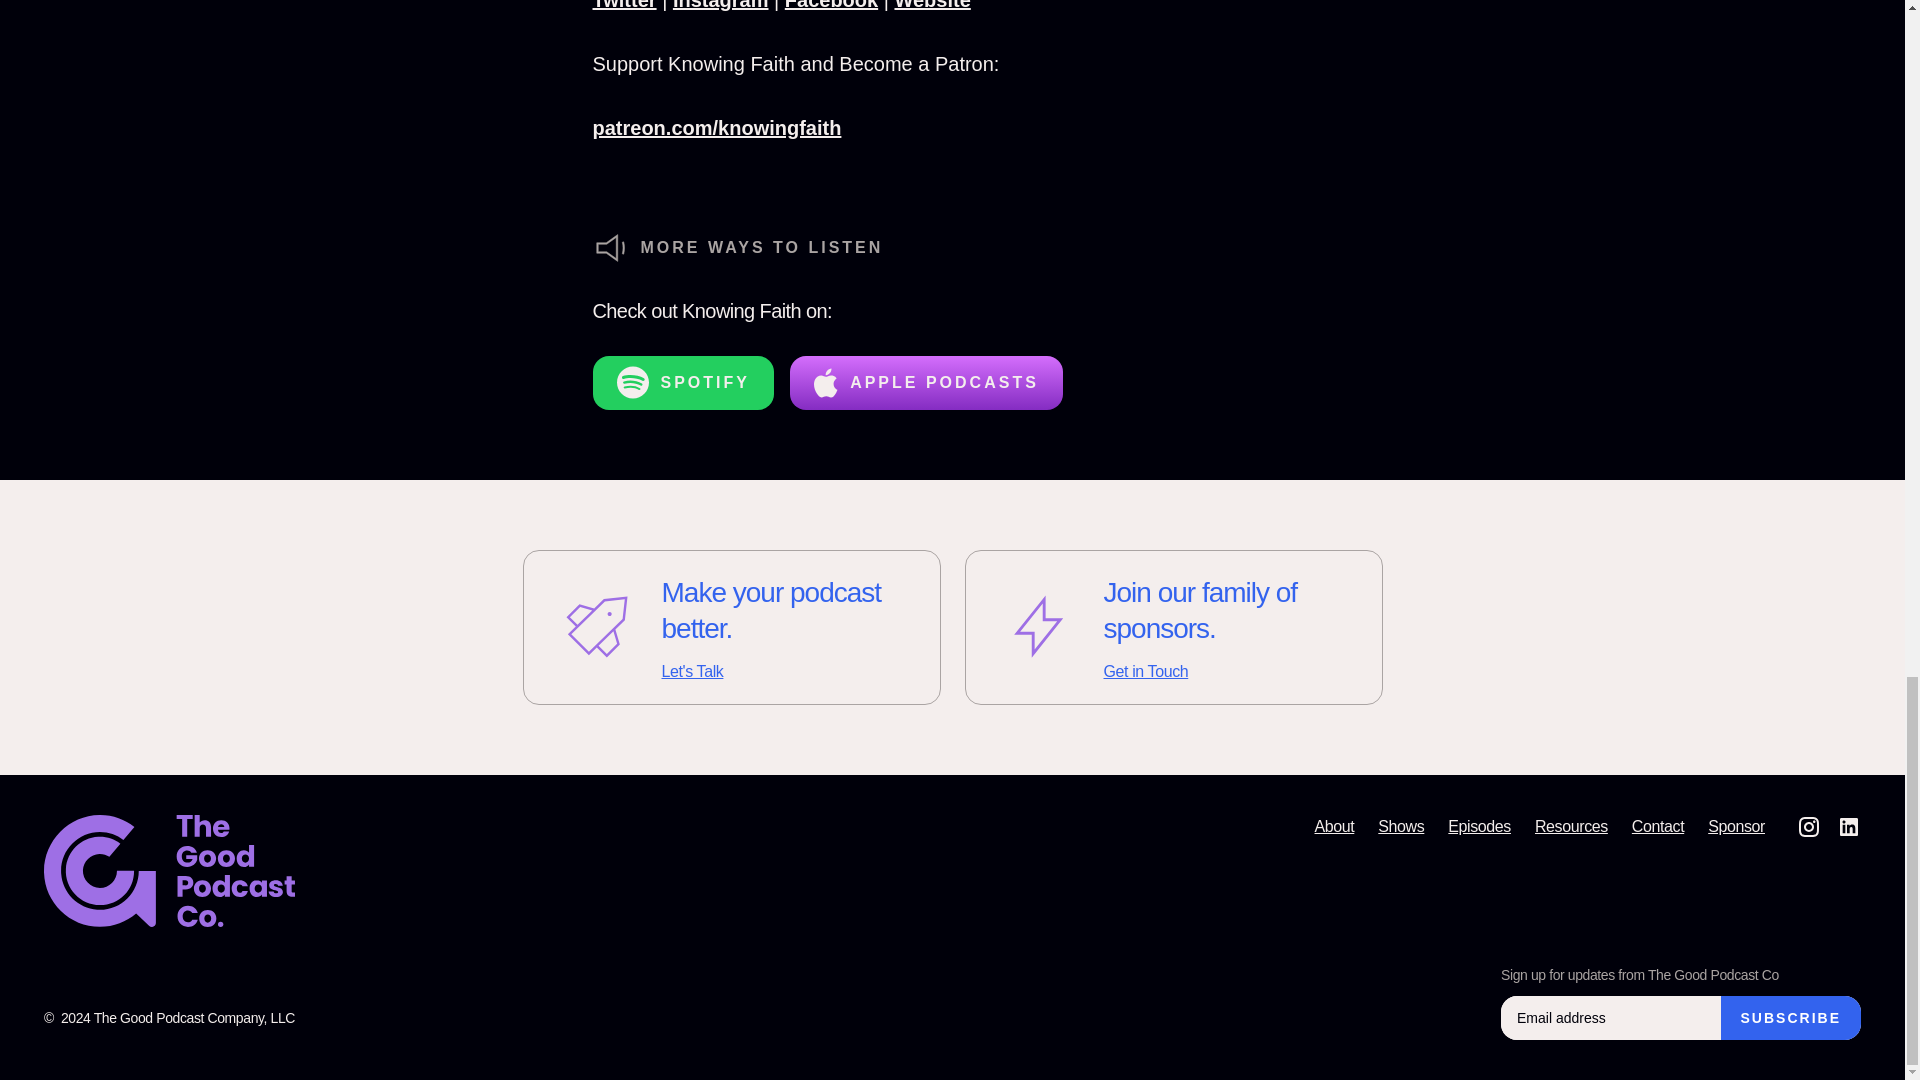 This screenshot has width=1920, height=1080. Describe the element at coordinates (624, 5) in the screenshot. I see `Resources` at that location.